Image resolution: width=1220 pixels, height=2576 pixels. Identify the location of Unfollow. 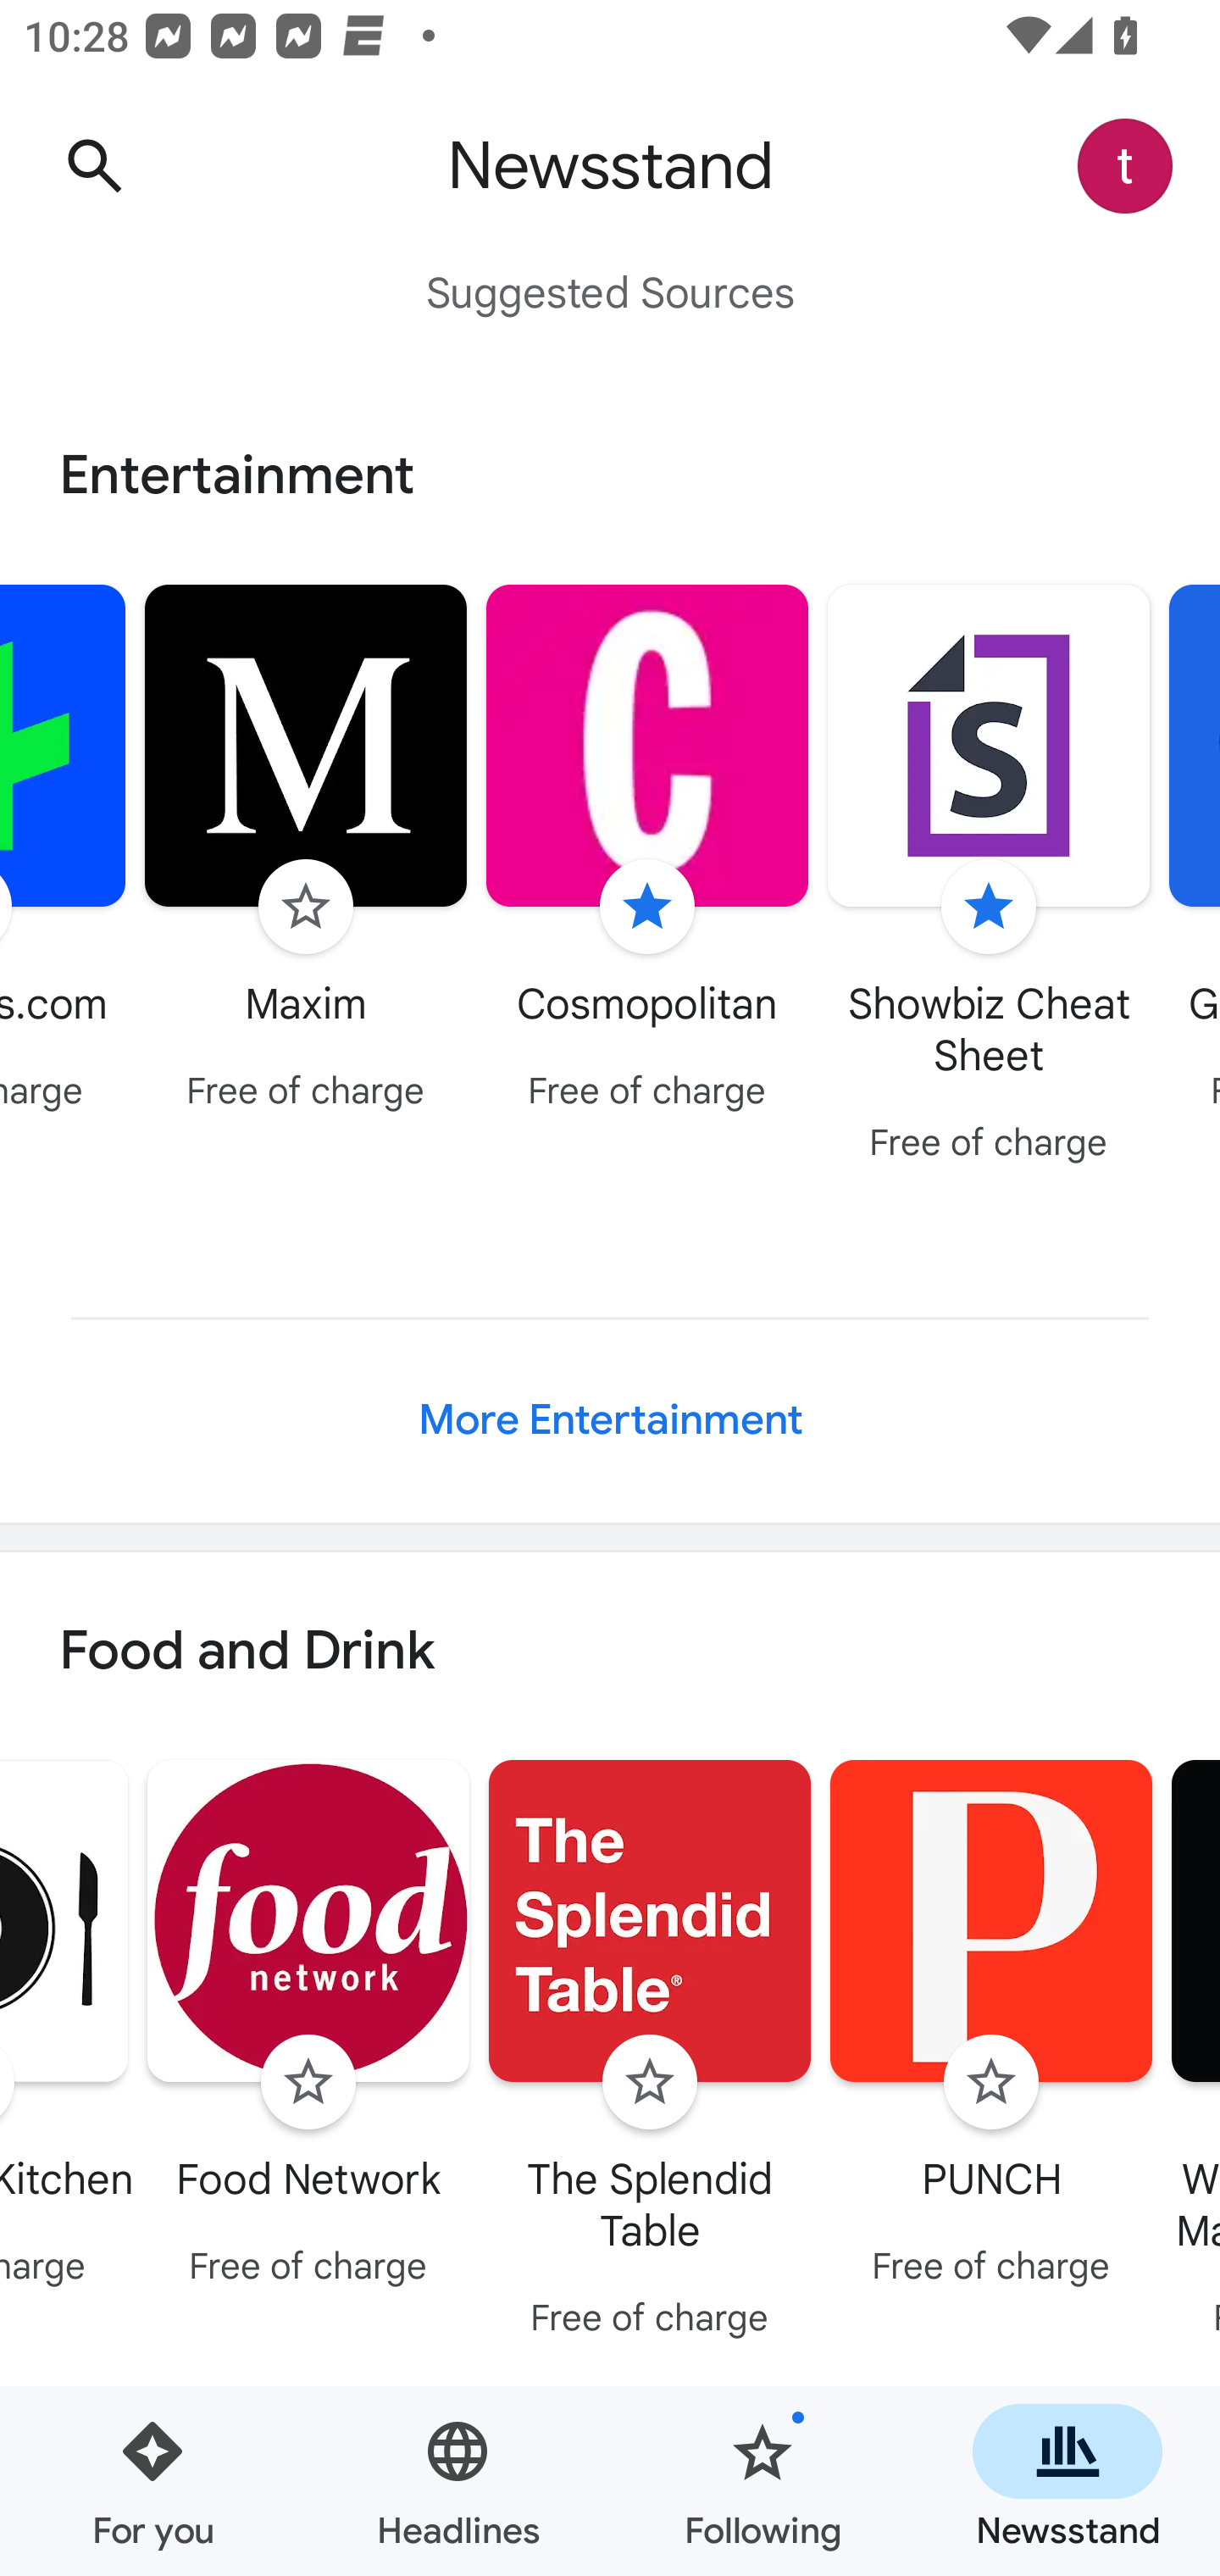
(988, 907).